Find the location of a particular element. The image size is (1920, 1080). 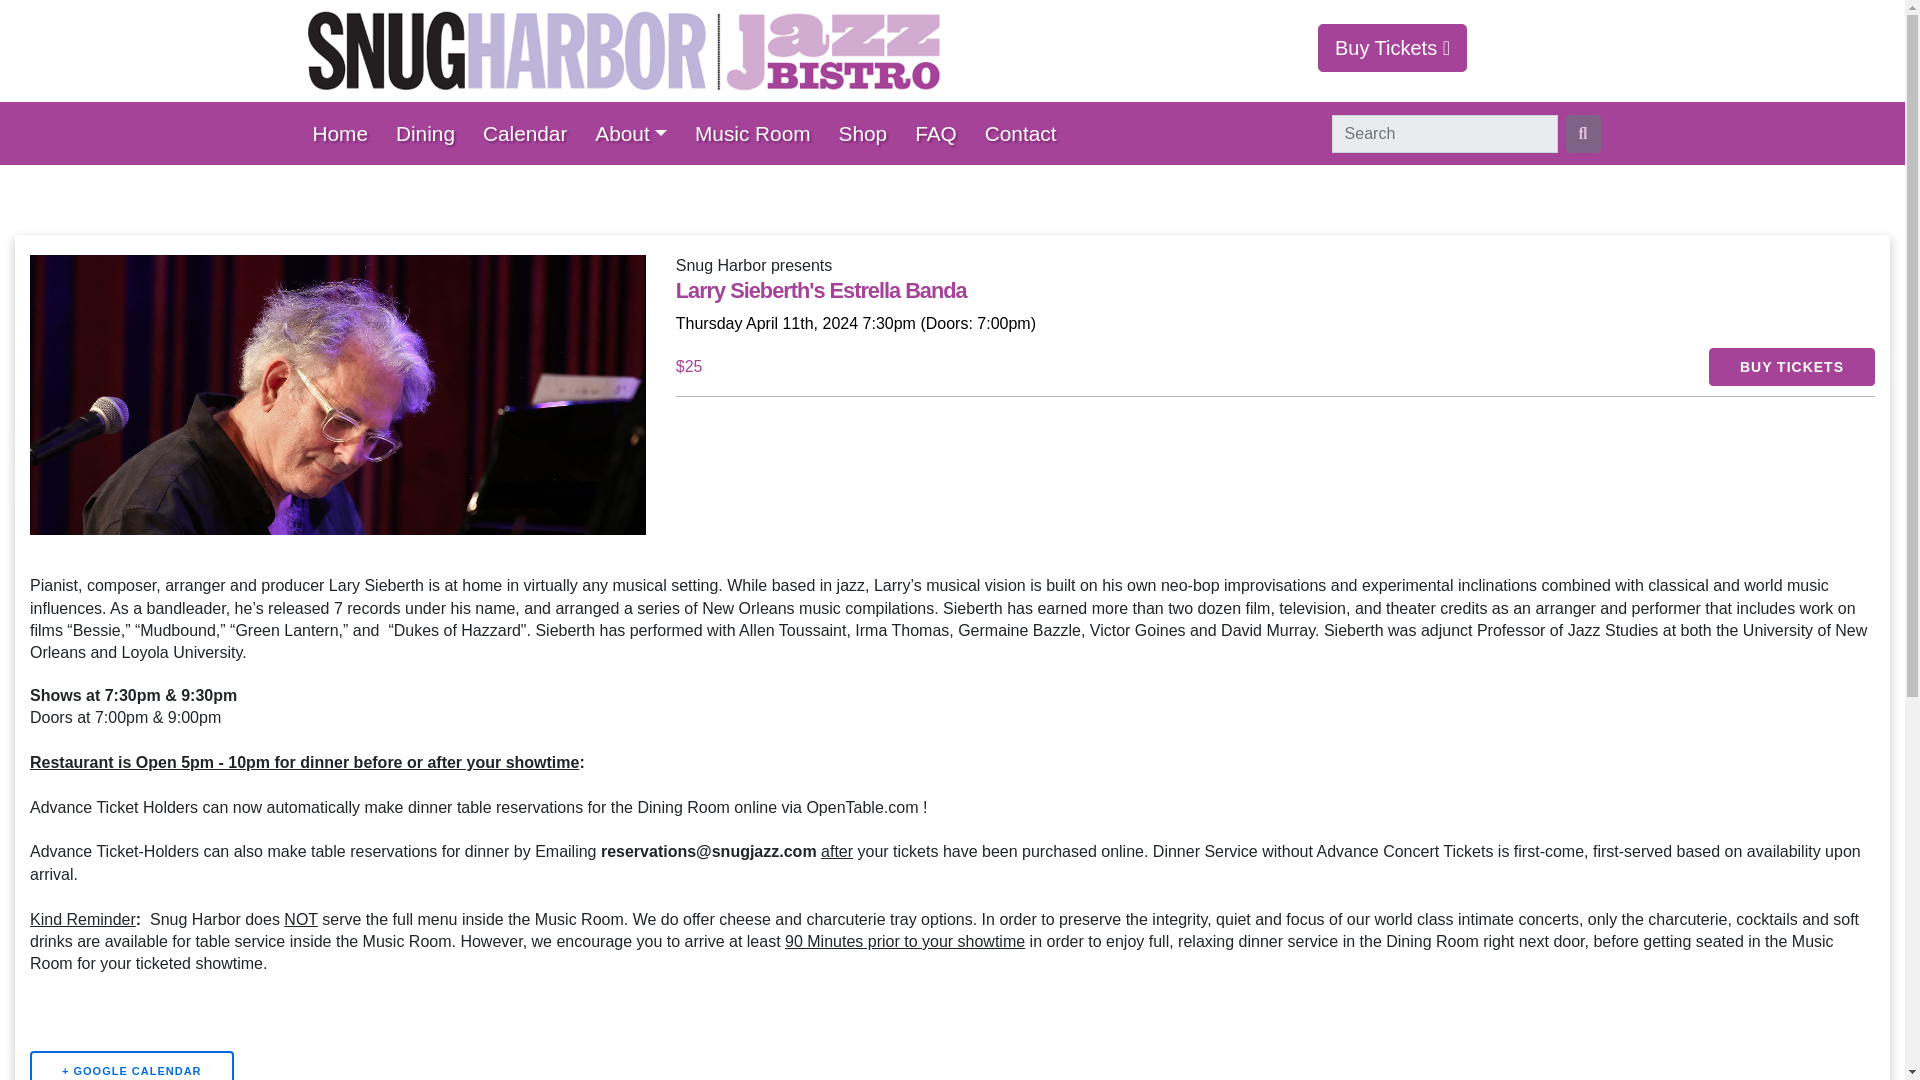

Home is located at coordinates (345, 133).